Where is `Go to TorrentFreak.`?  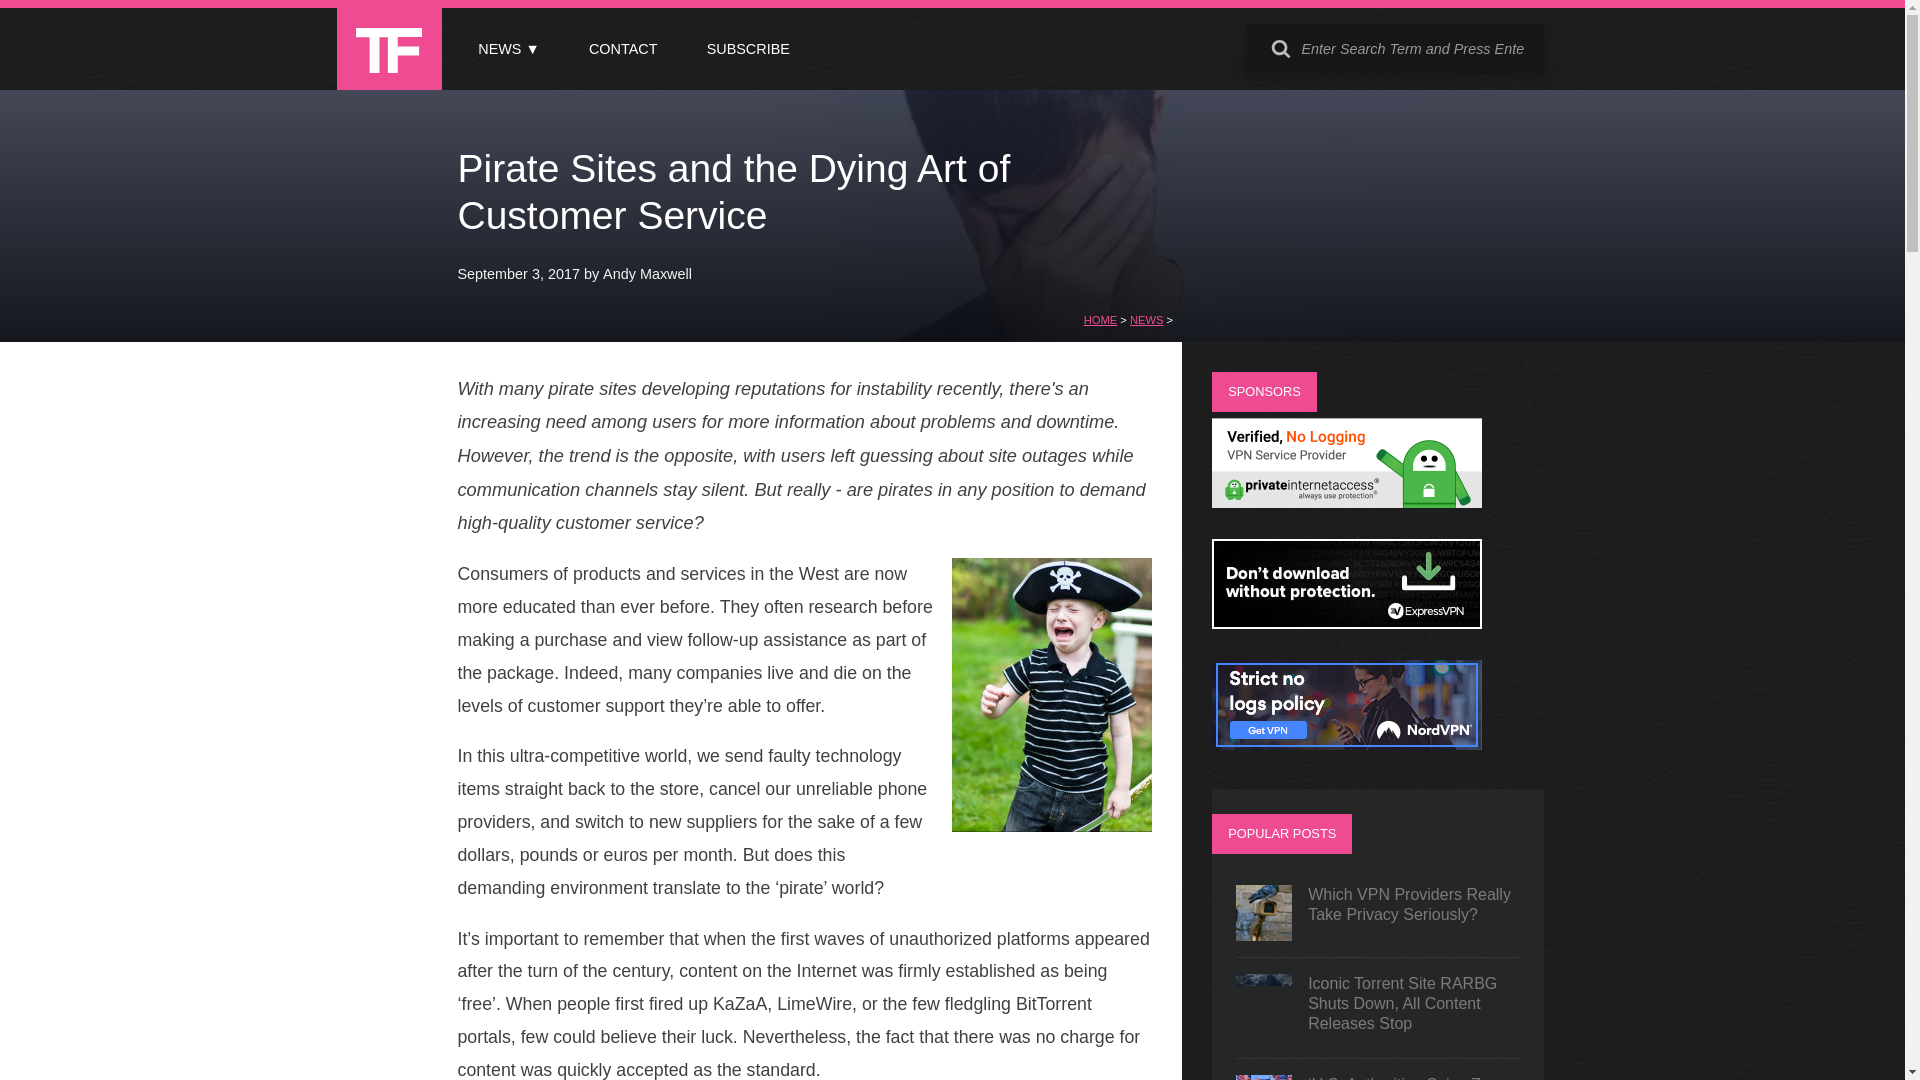 Go to TorrentFreak. is located at coordinates (1100, 320).